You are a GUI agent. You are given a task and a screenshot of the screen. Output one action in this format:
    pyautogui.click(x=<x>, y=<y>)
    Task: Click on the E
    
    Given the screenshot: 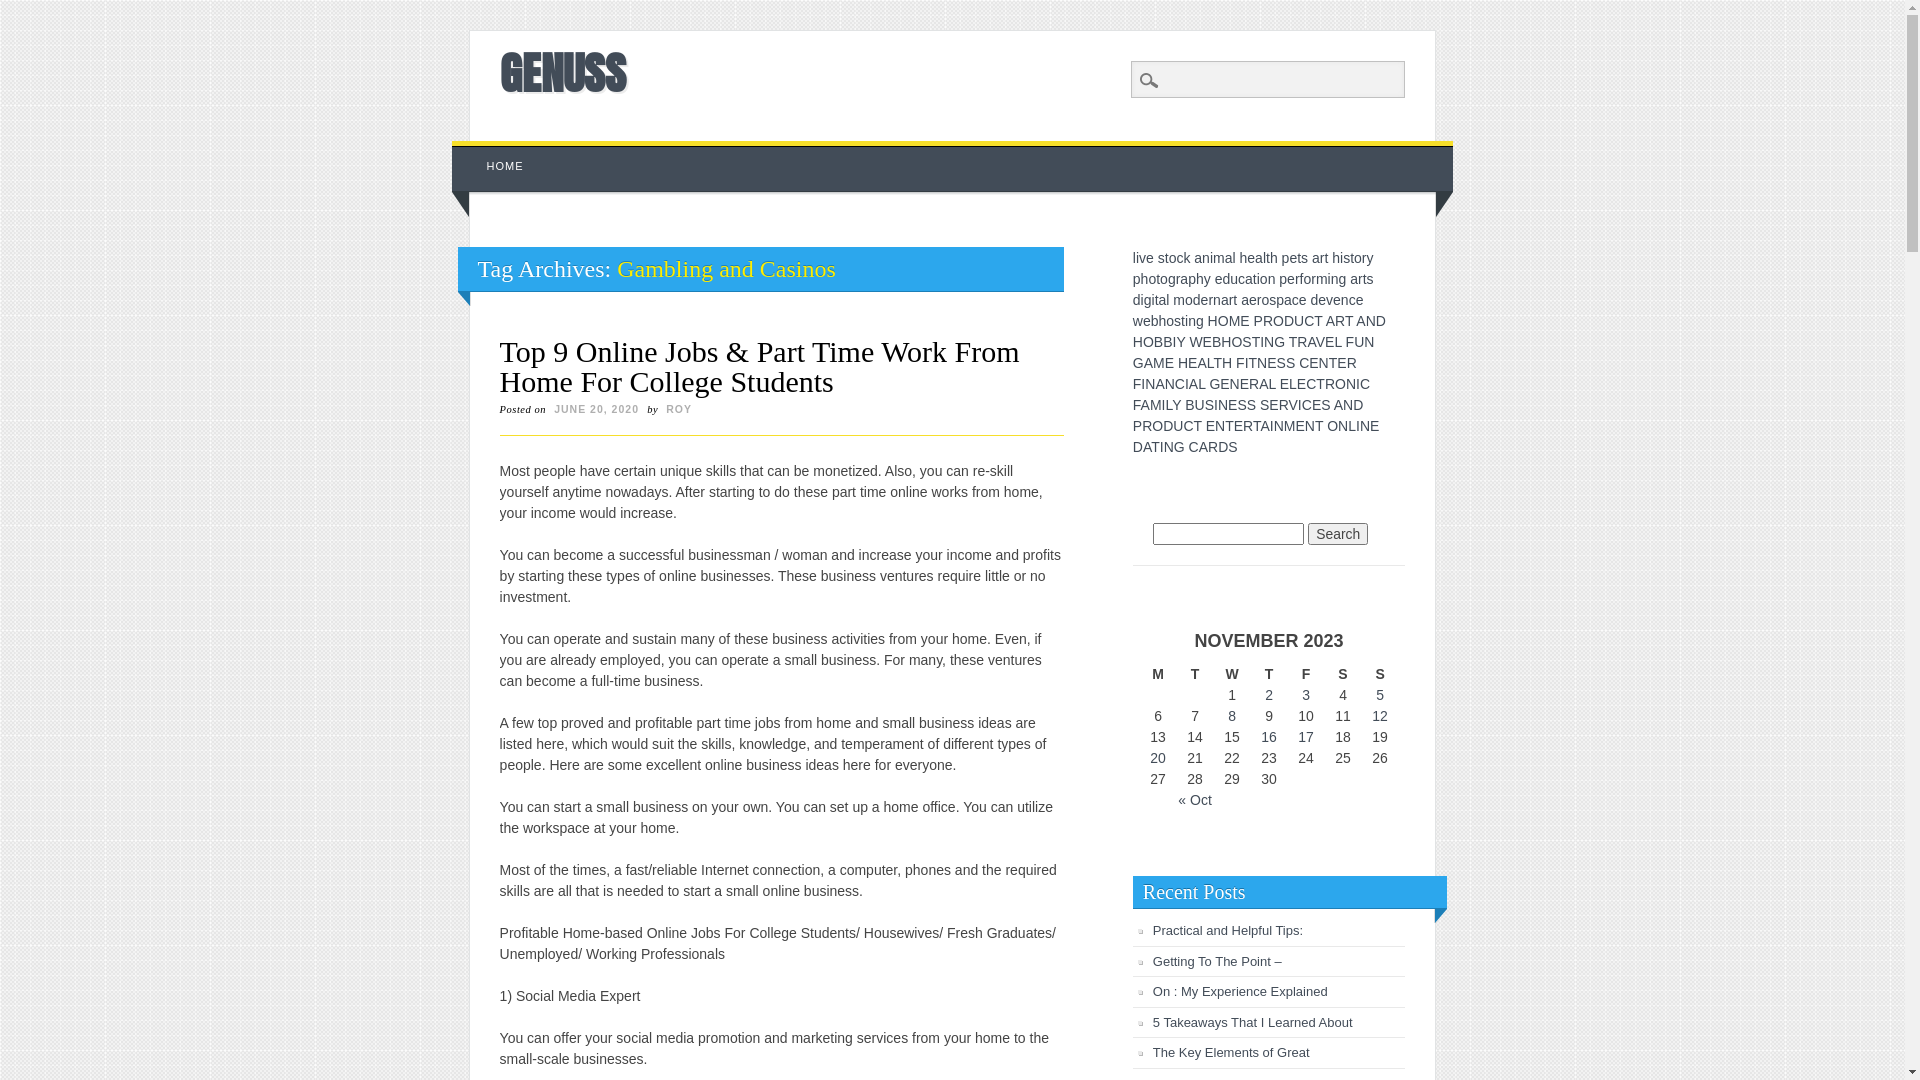 What is the action you would take?
    pyautogui.click(x=1208, y=342)
    